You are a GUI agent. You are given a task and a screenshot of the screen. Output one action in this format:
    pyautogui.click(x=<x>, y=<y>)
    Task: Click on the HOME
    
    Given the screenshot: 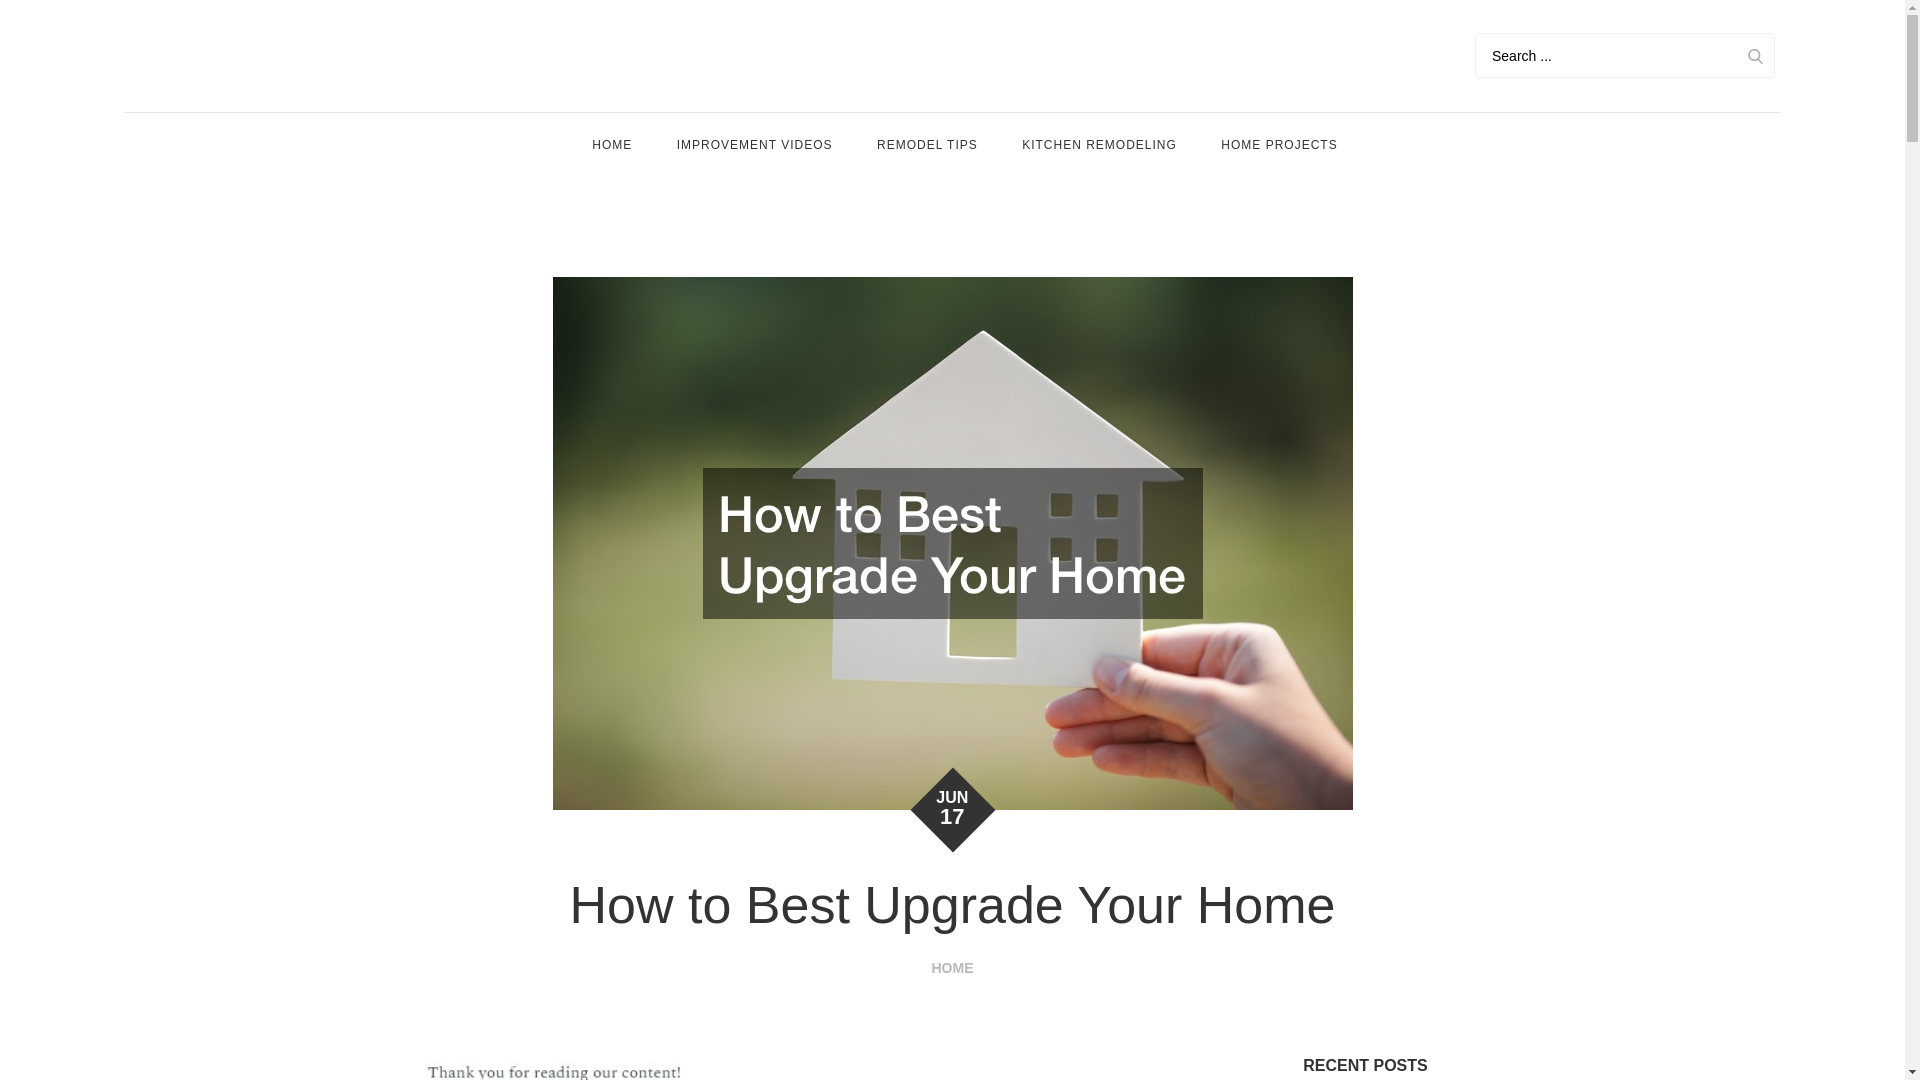 What is the action you would take?
    pyautogui.click(x=952, y=968)
    